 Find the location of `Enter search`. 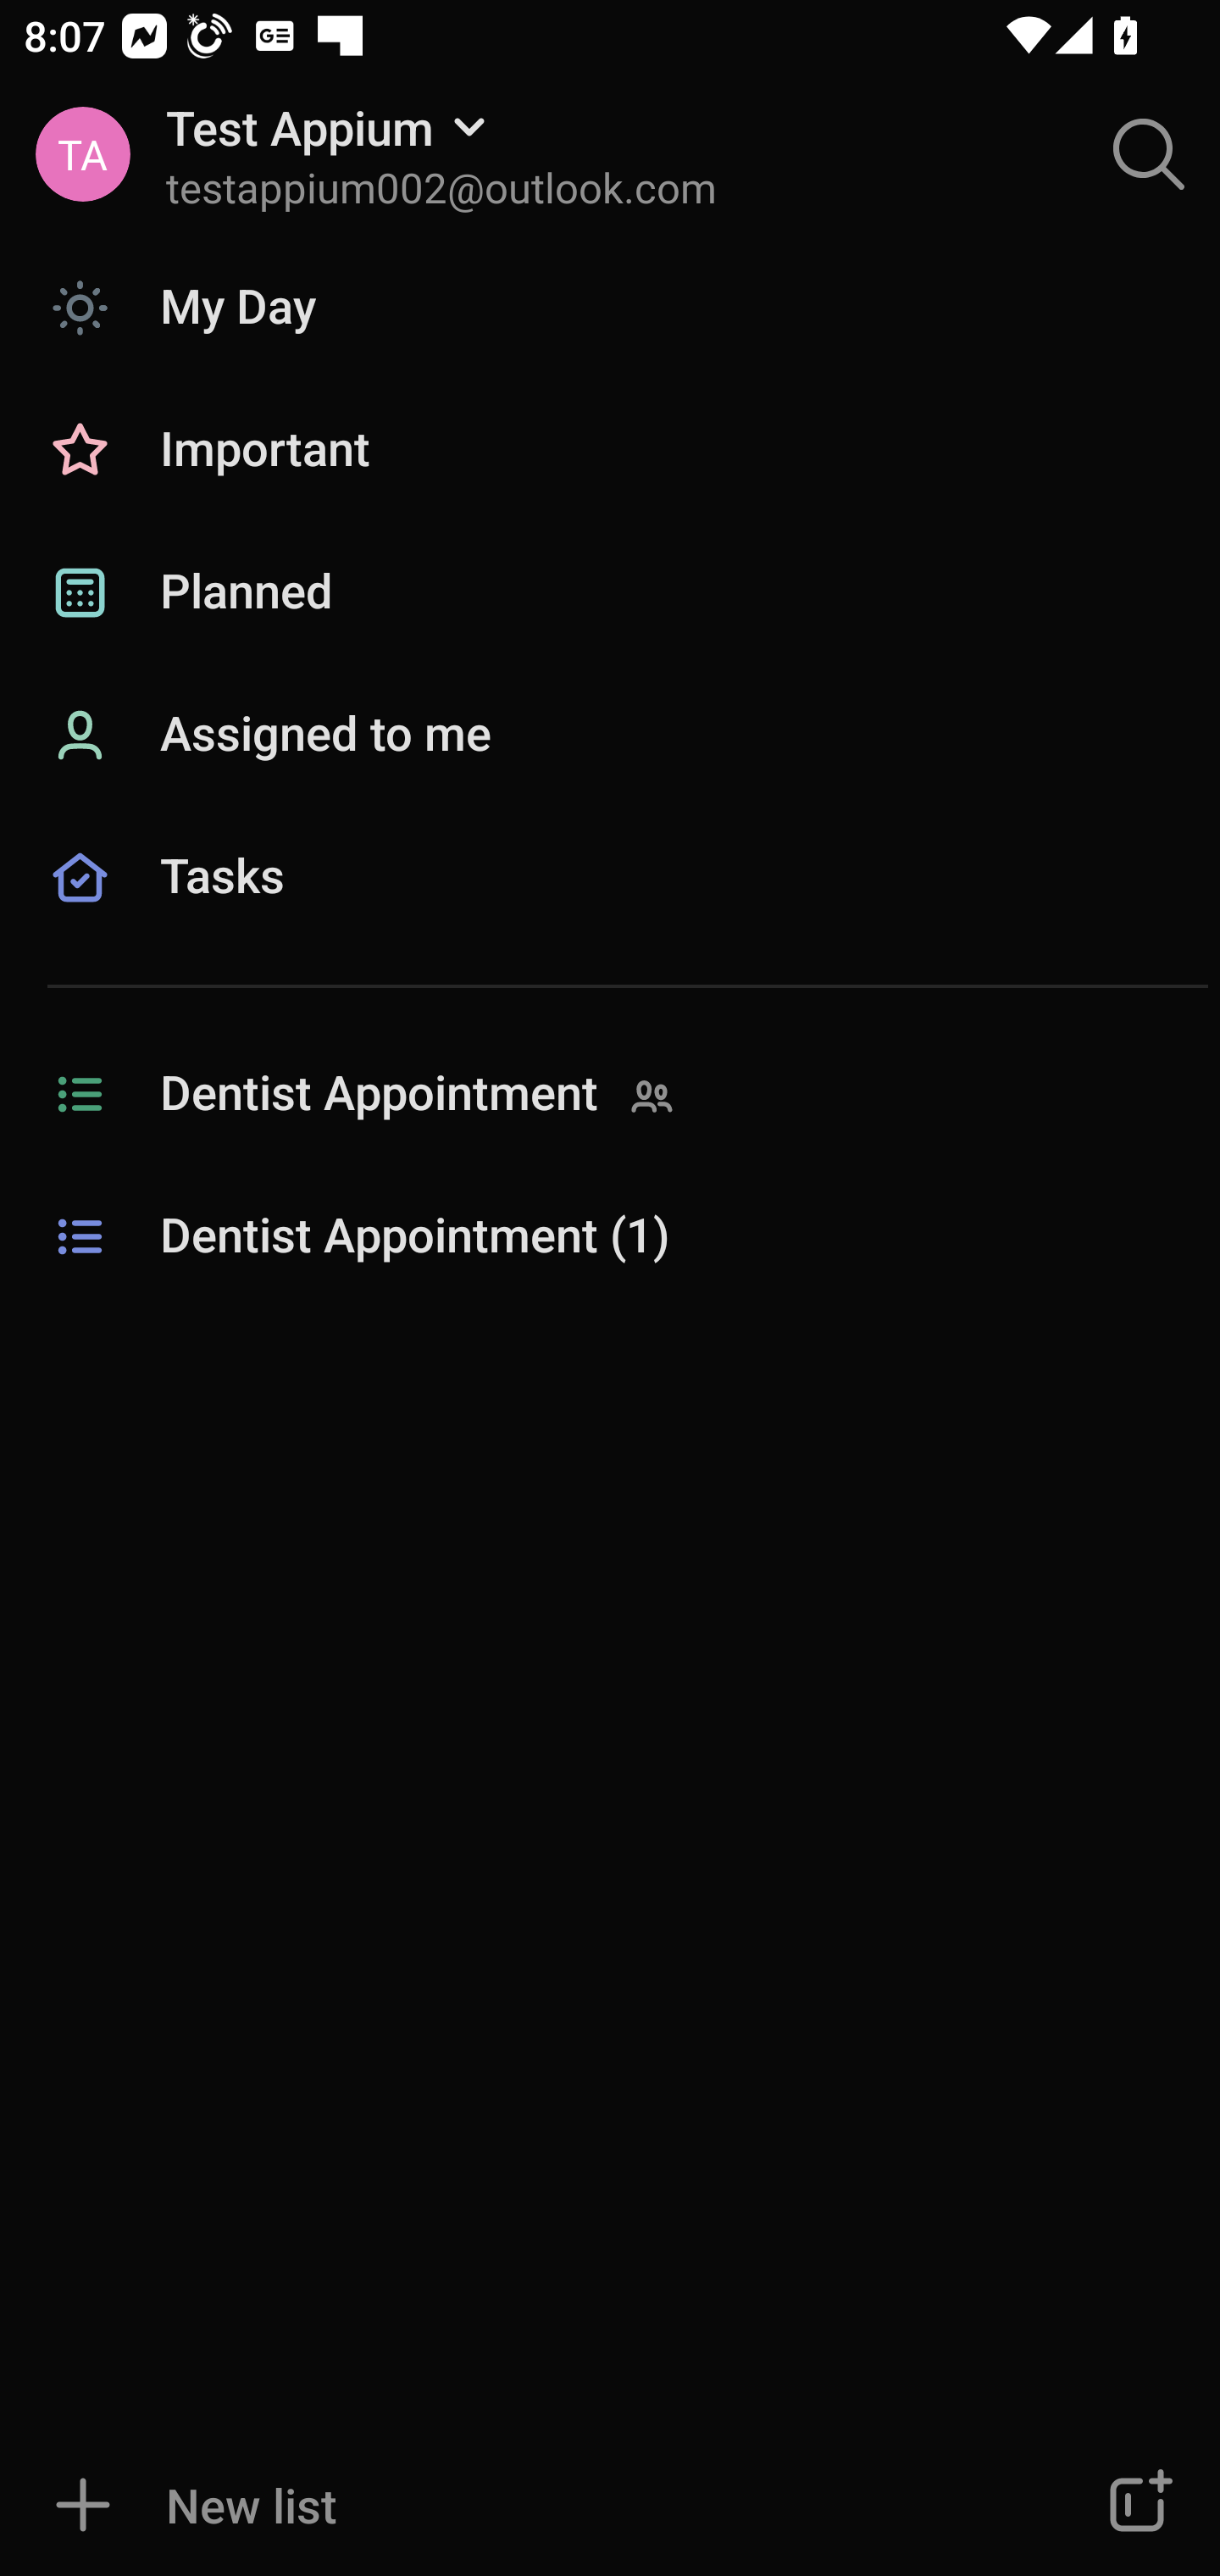

Enter search is located at coordinates (1149, 154).